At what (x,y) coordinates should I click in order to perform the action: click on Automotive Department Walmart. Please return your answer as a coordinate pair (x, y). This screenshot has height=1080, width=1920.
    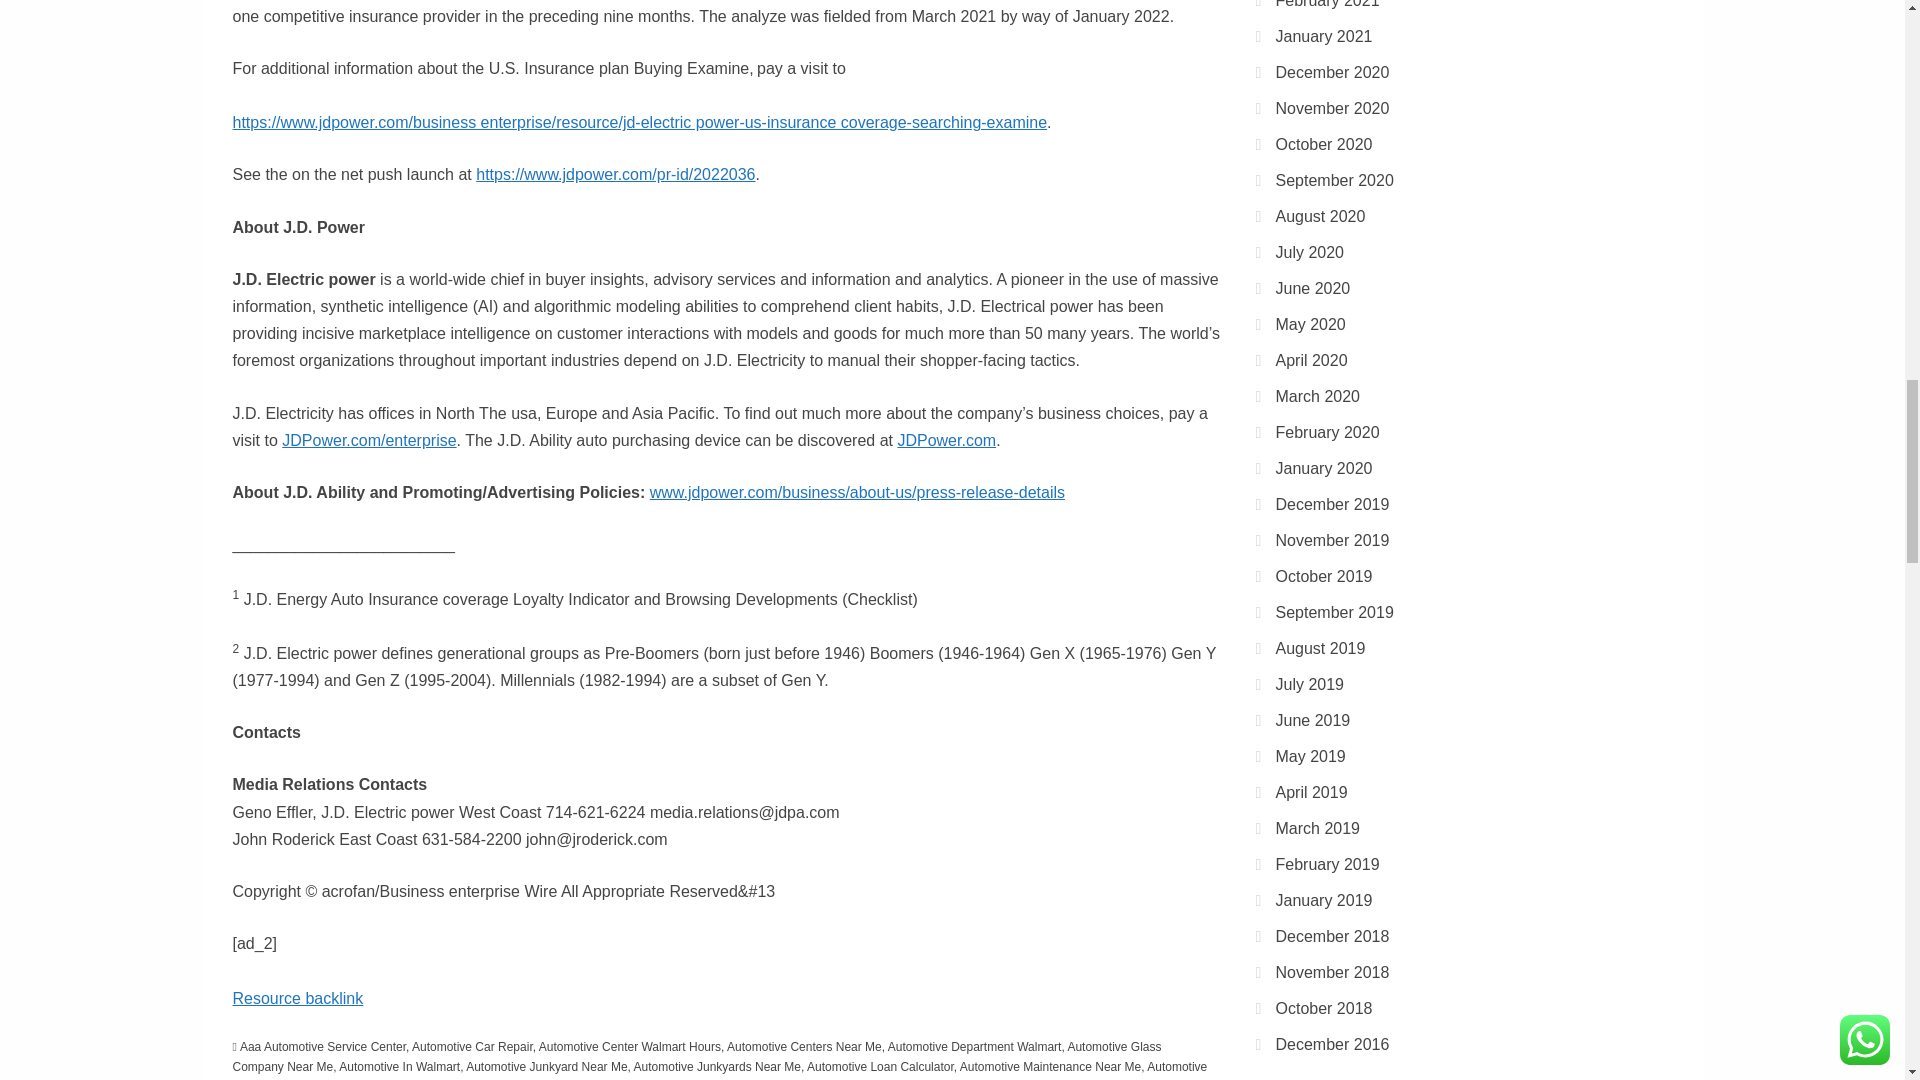
    Looking at the image, I should click on (974, 1047).